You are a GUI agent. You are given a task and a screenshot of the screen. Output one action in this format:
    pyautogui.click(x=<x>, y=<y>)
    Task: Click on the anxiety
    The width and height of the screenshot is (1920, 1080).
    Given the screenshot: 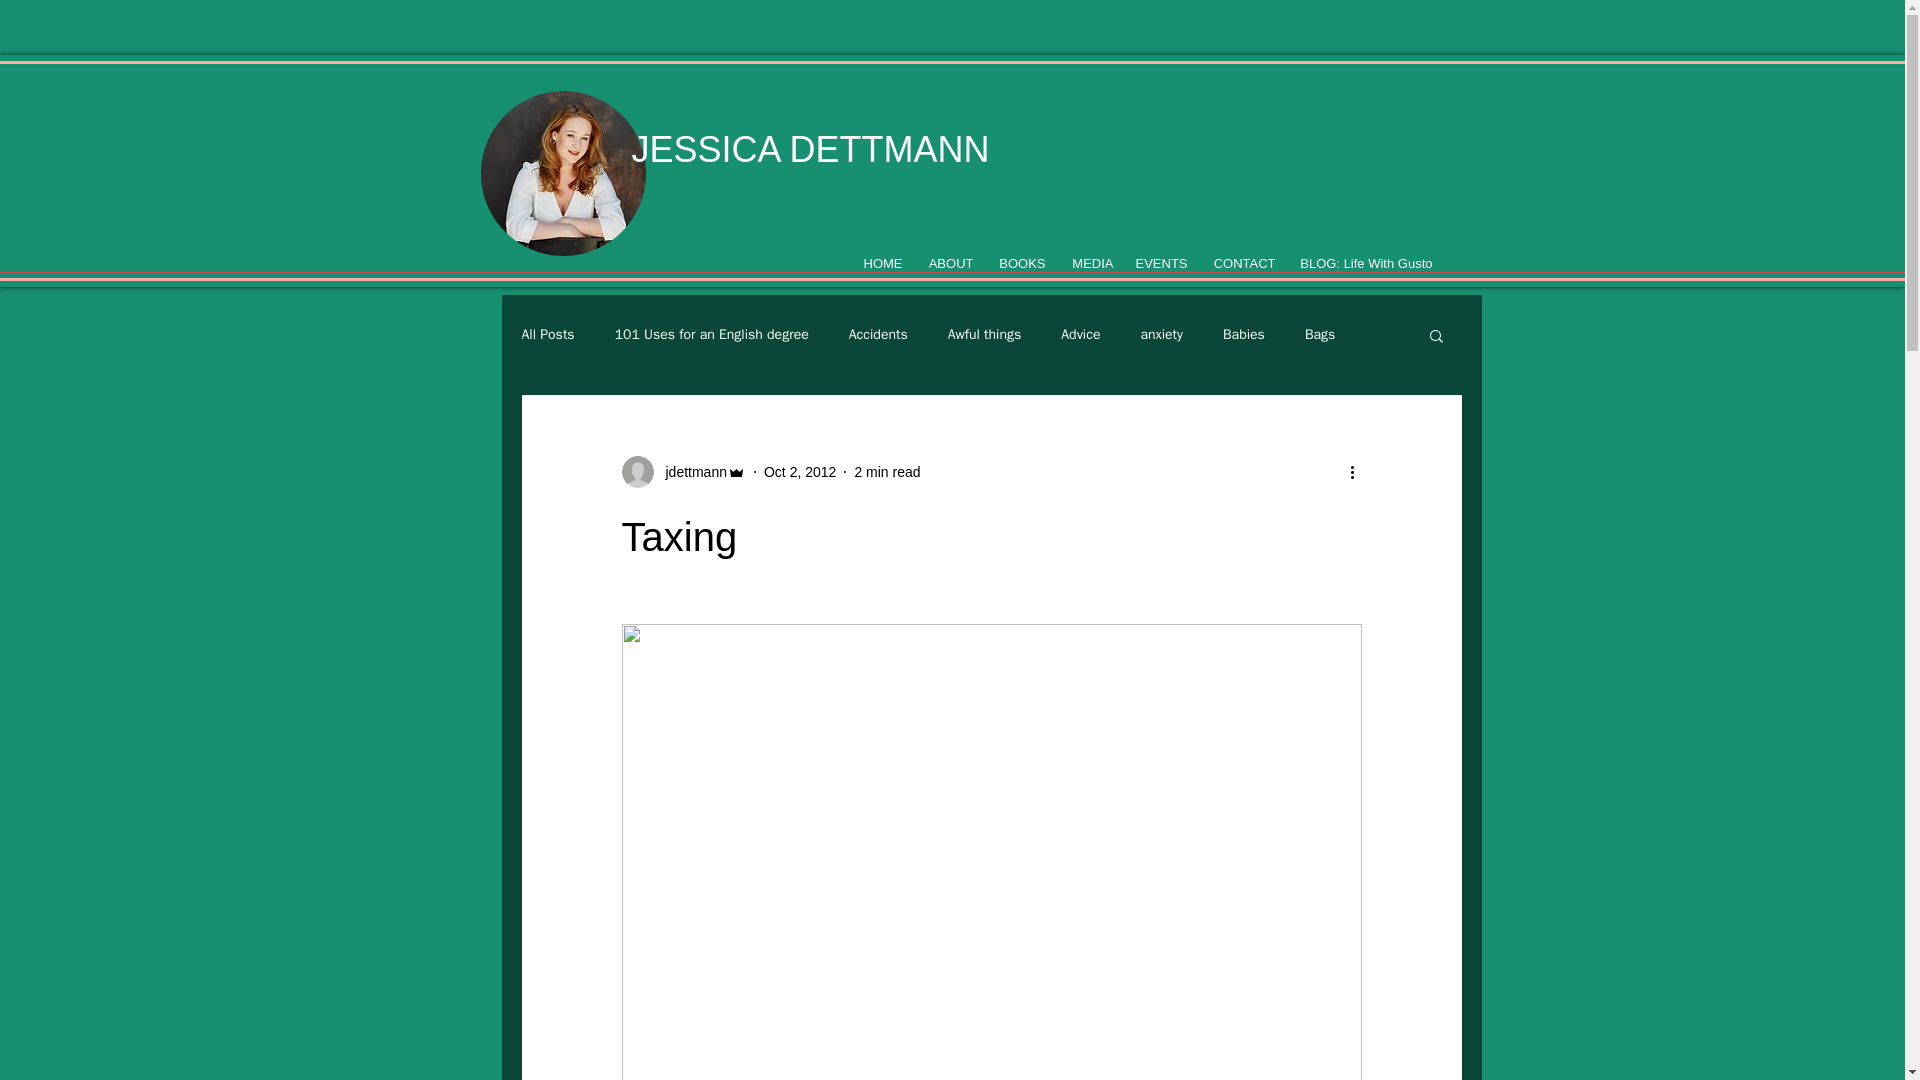 What is the action you would take?
    pyautogui.click(x=1161, y=335)
    